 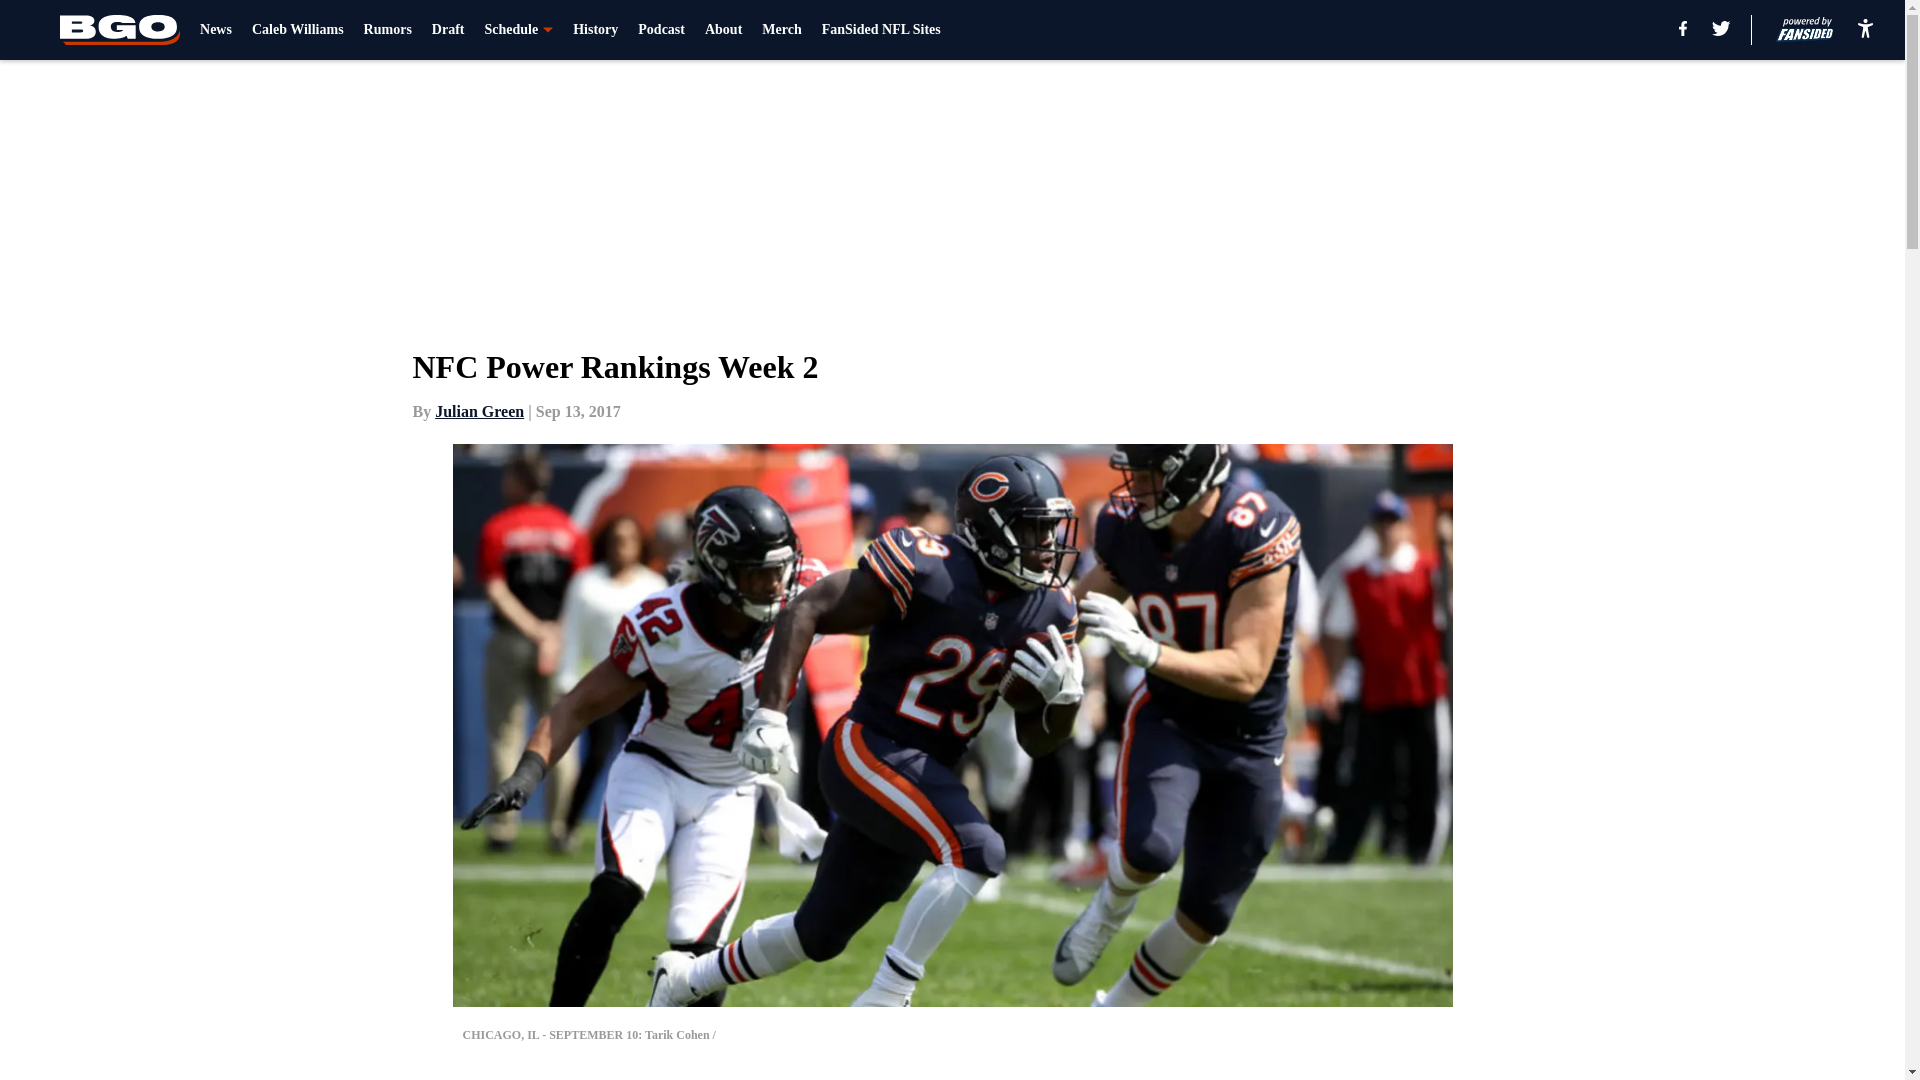 I want to click on News, so click(x=216, y=30).